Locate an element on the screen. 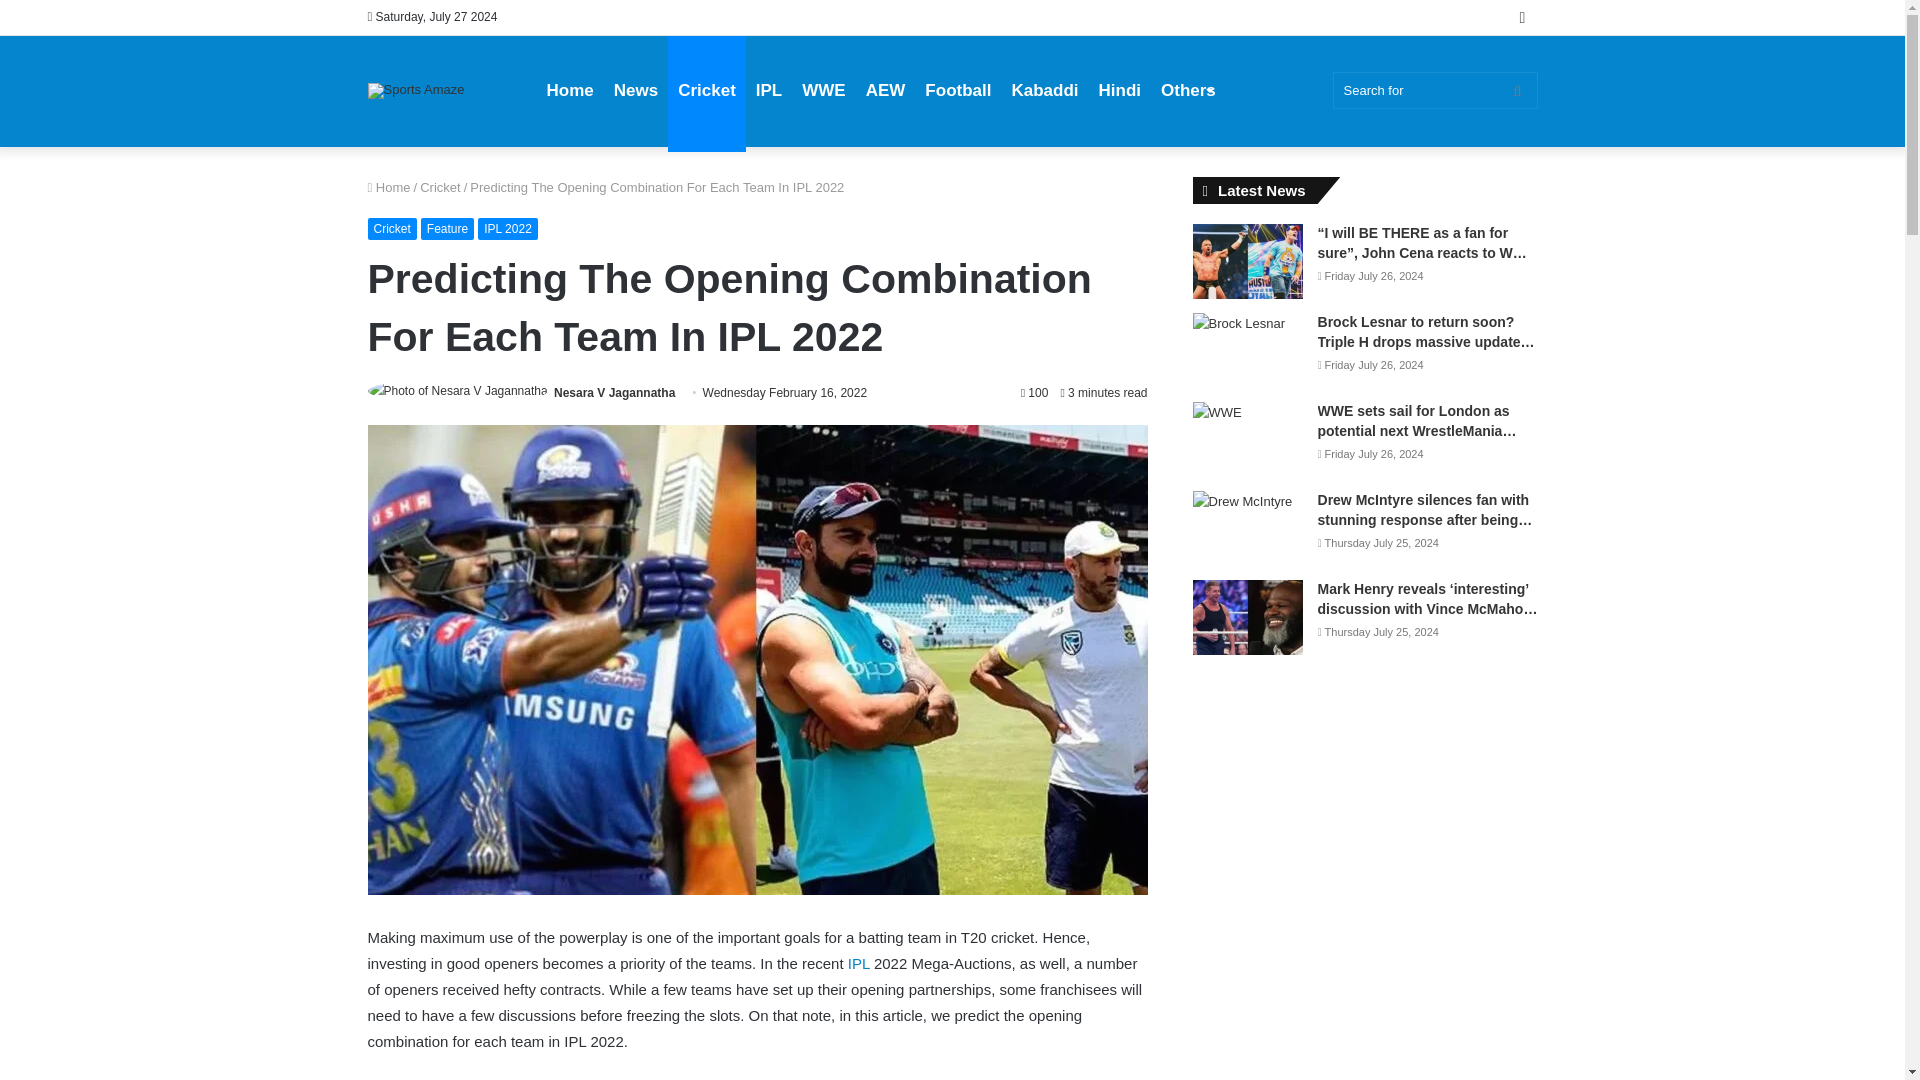 This screenshot has height=1080, width=1920. Search for is located at coordinates (1434, 90).